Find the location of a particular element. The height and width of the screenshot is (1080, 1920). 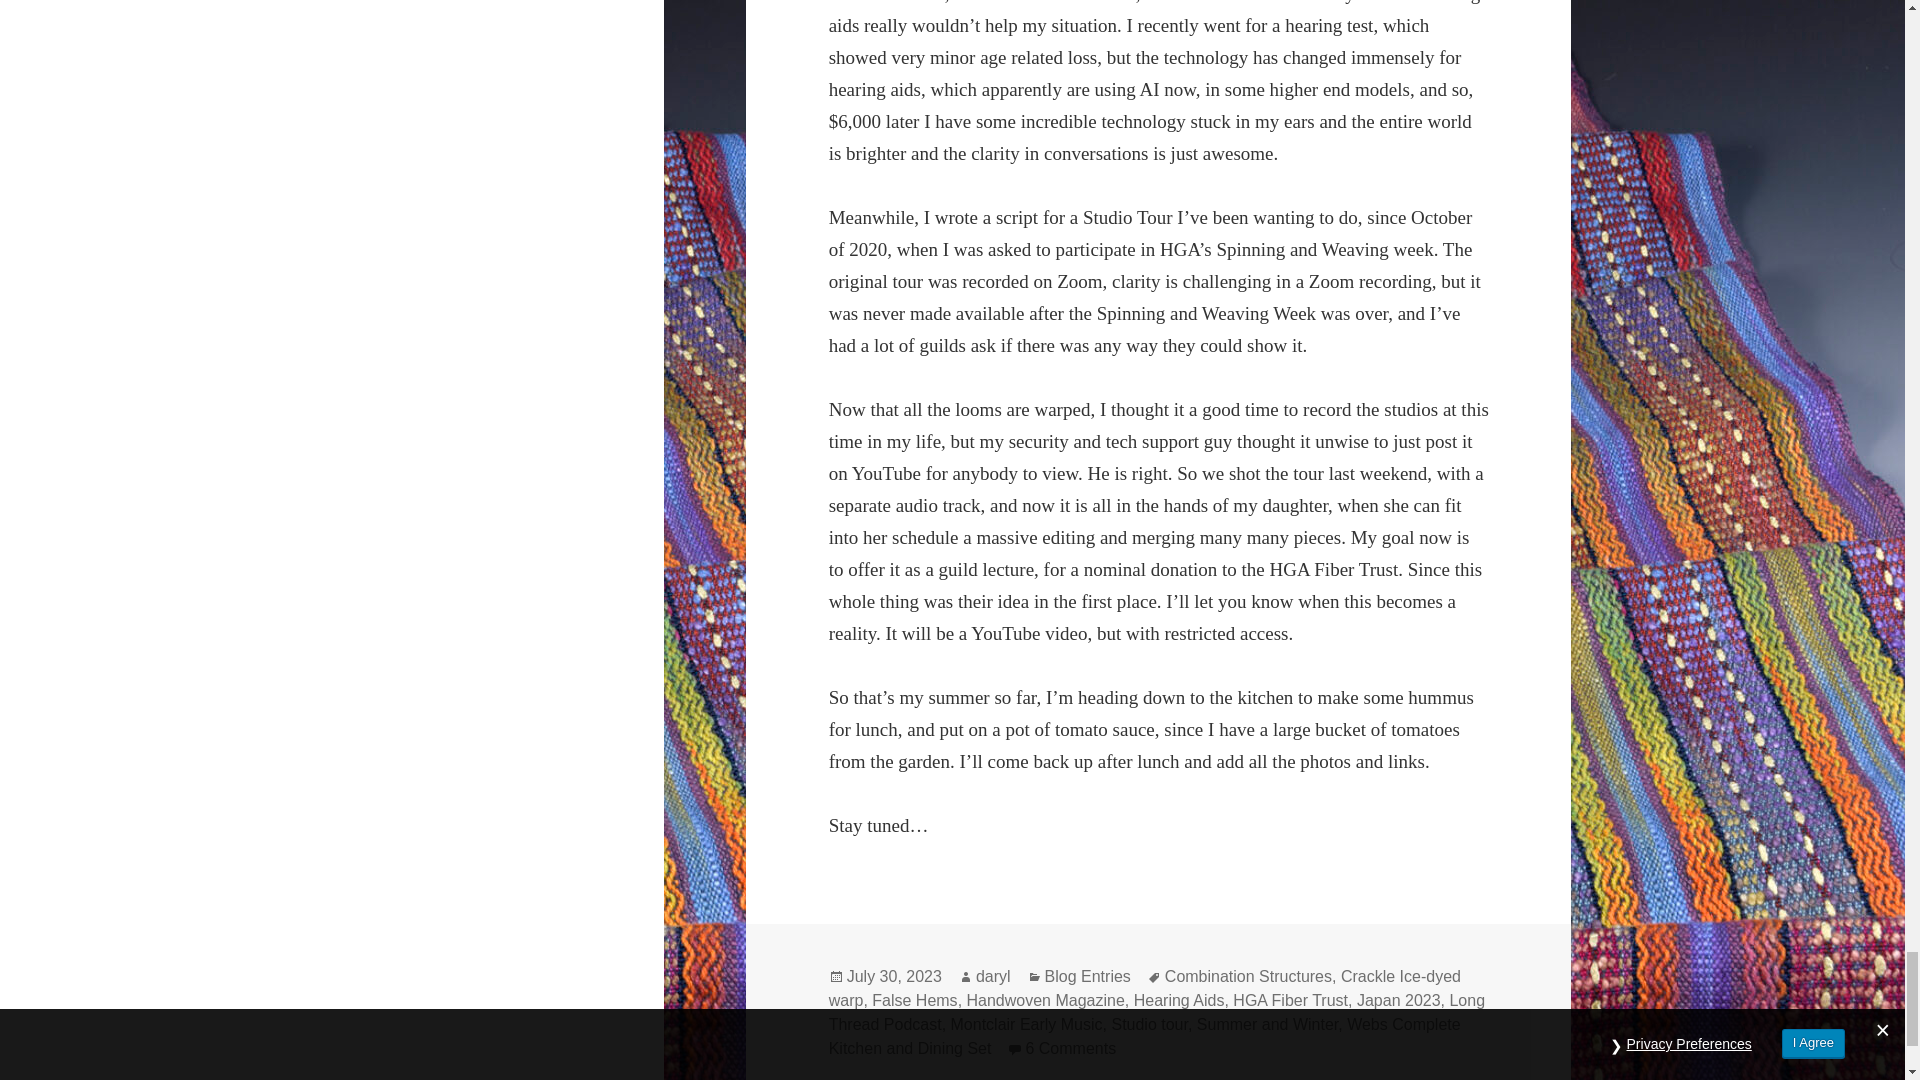

Long Thread Podcast is located at coordinates (1156, 1012).